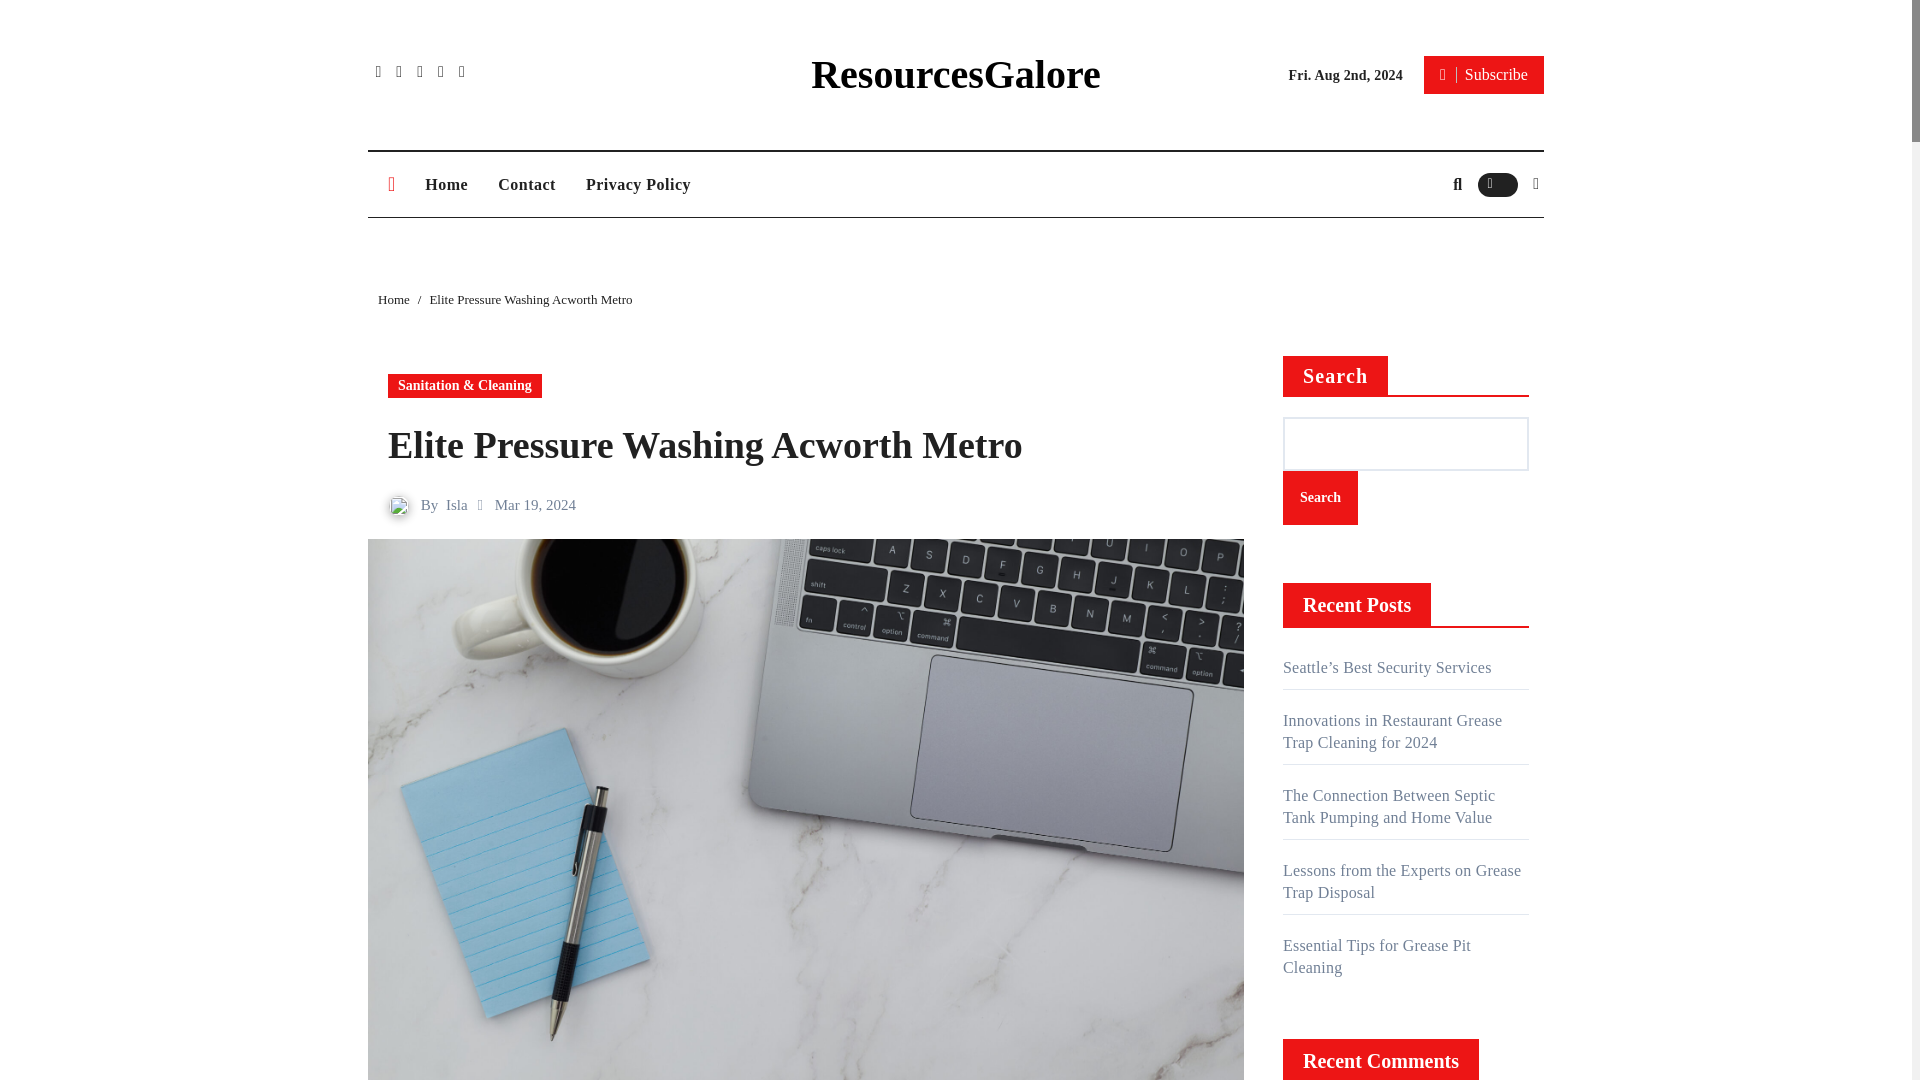 This screenshot has width=1920, height=1080. Describe the element at coordinates (446, 184) in the screenshot. I see `Home` at that location.